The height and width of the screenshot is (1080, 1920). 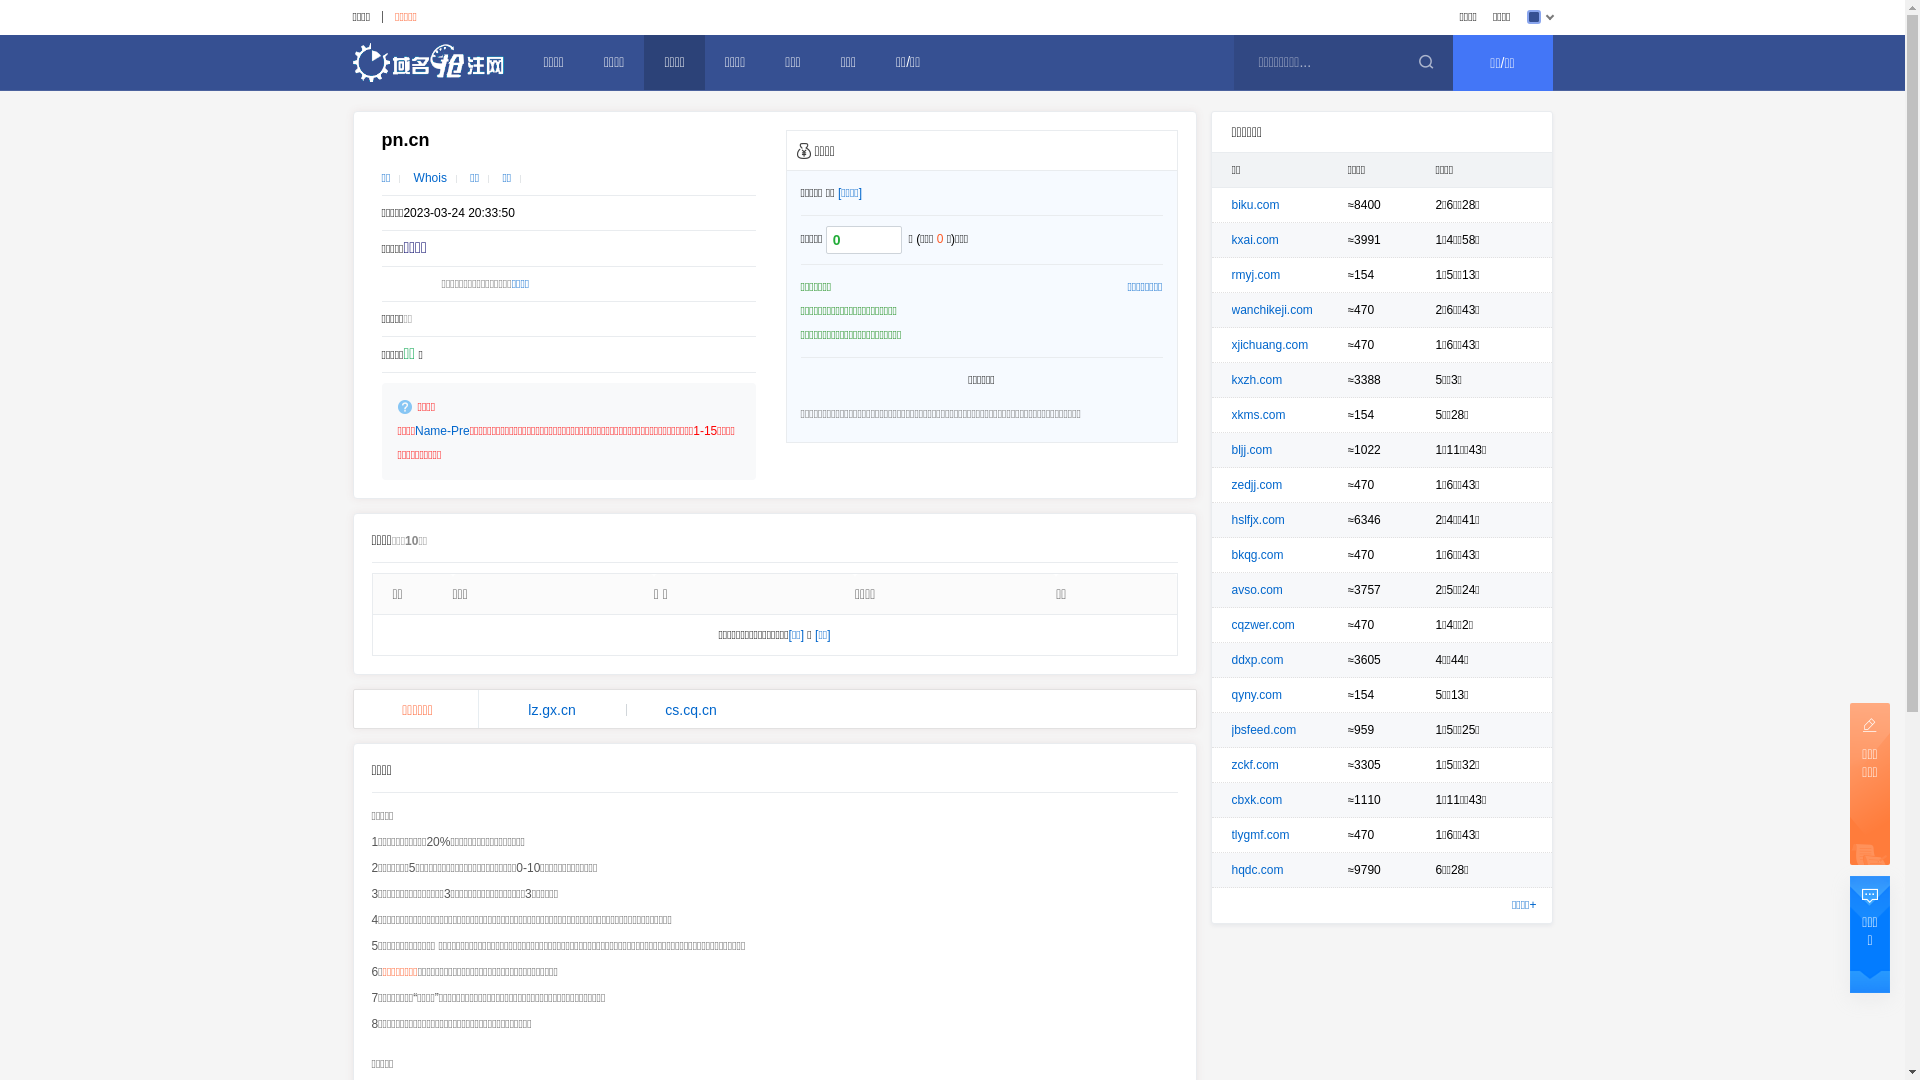 I want to click on xkms.com, so click(x=1259, y=415).